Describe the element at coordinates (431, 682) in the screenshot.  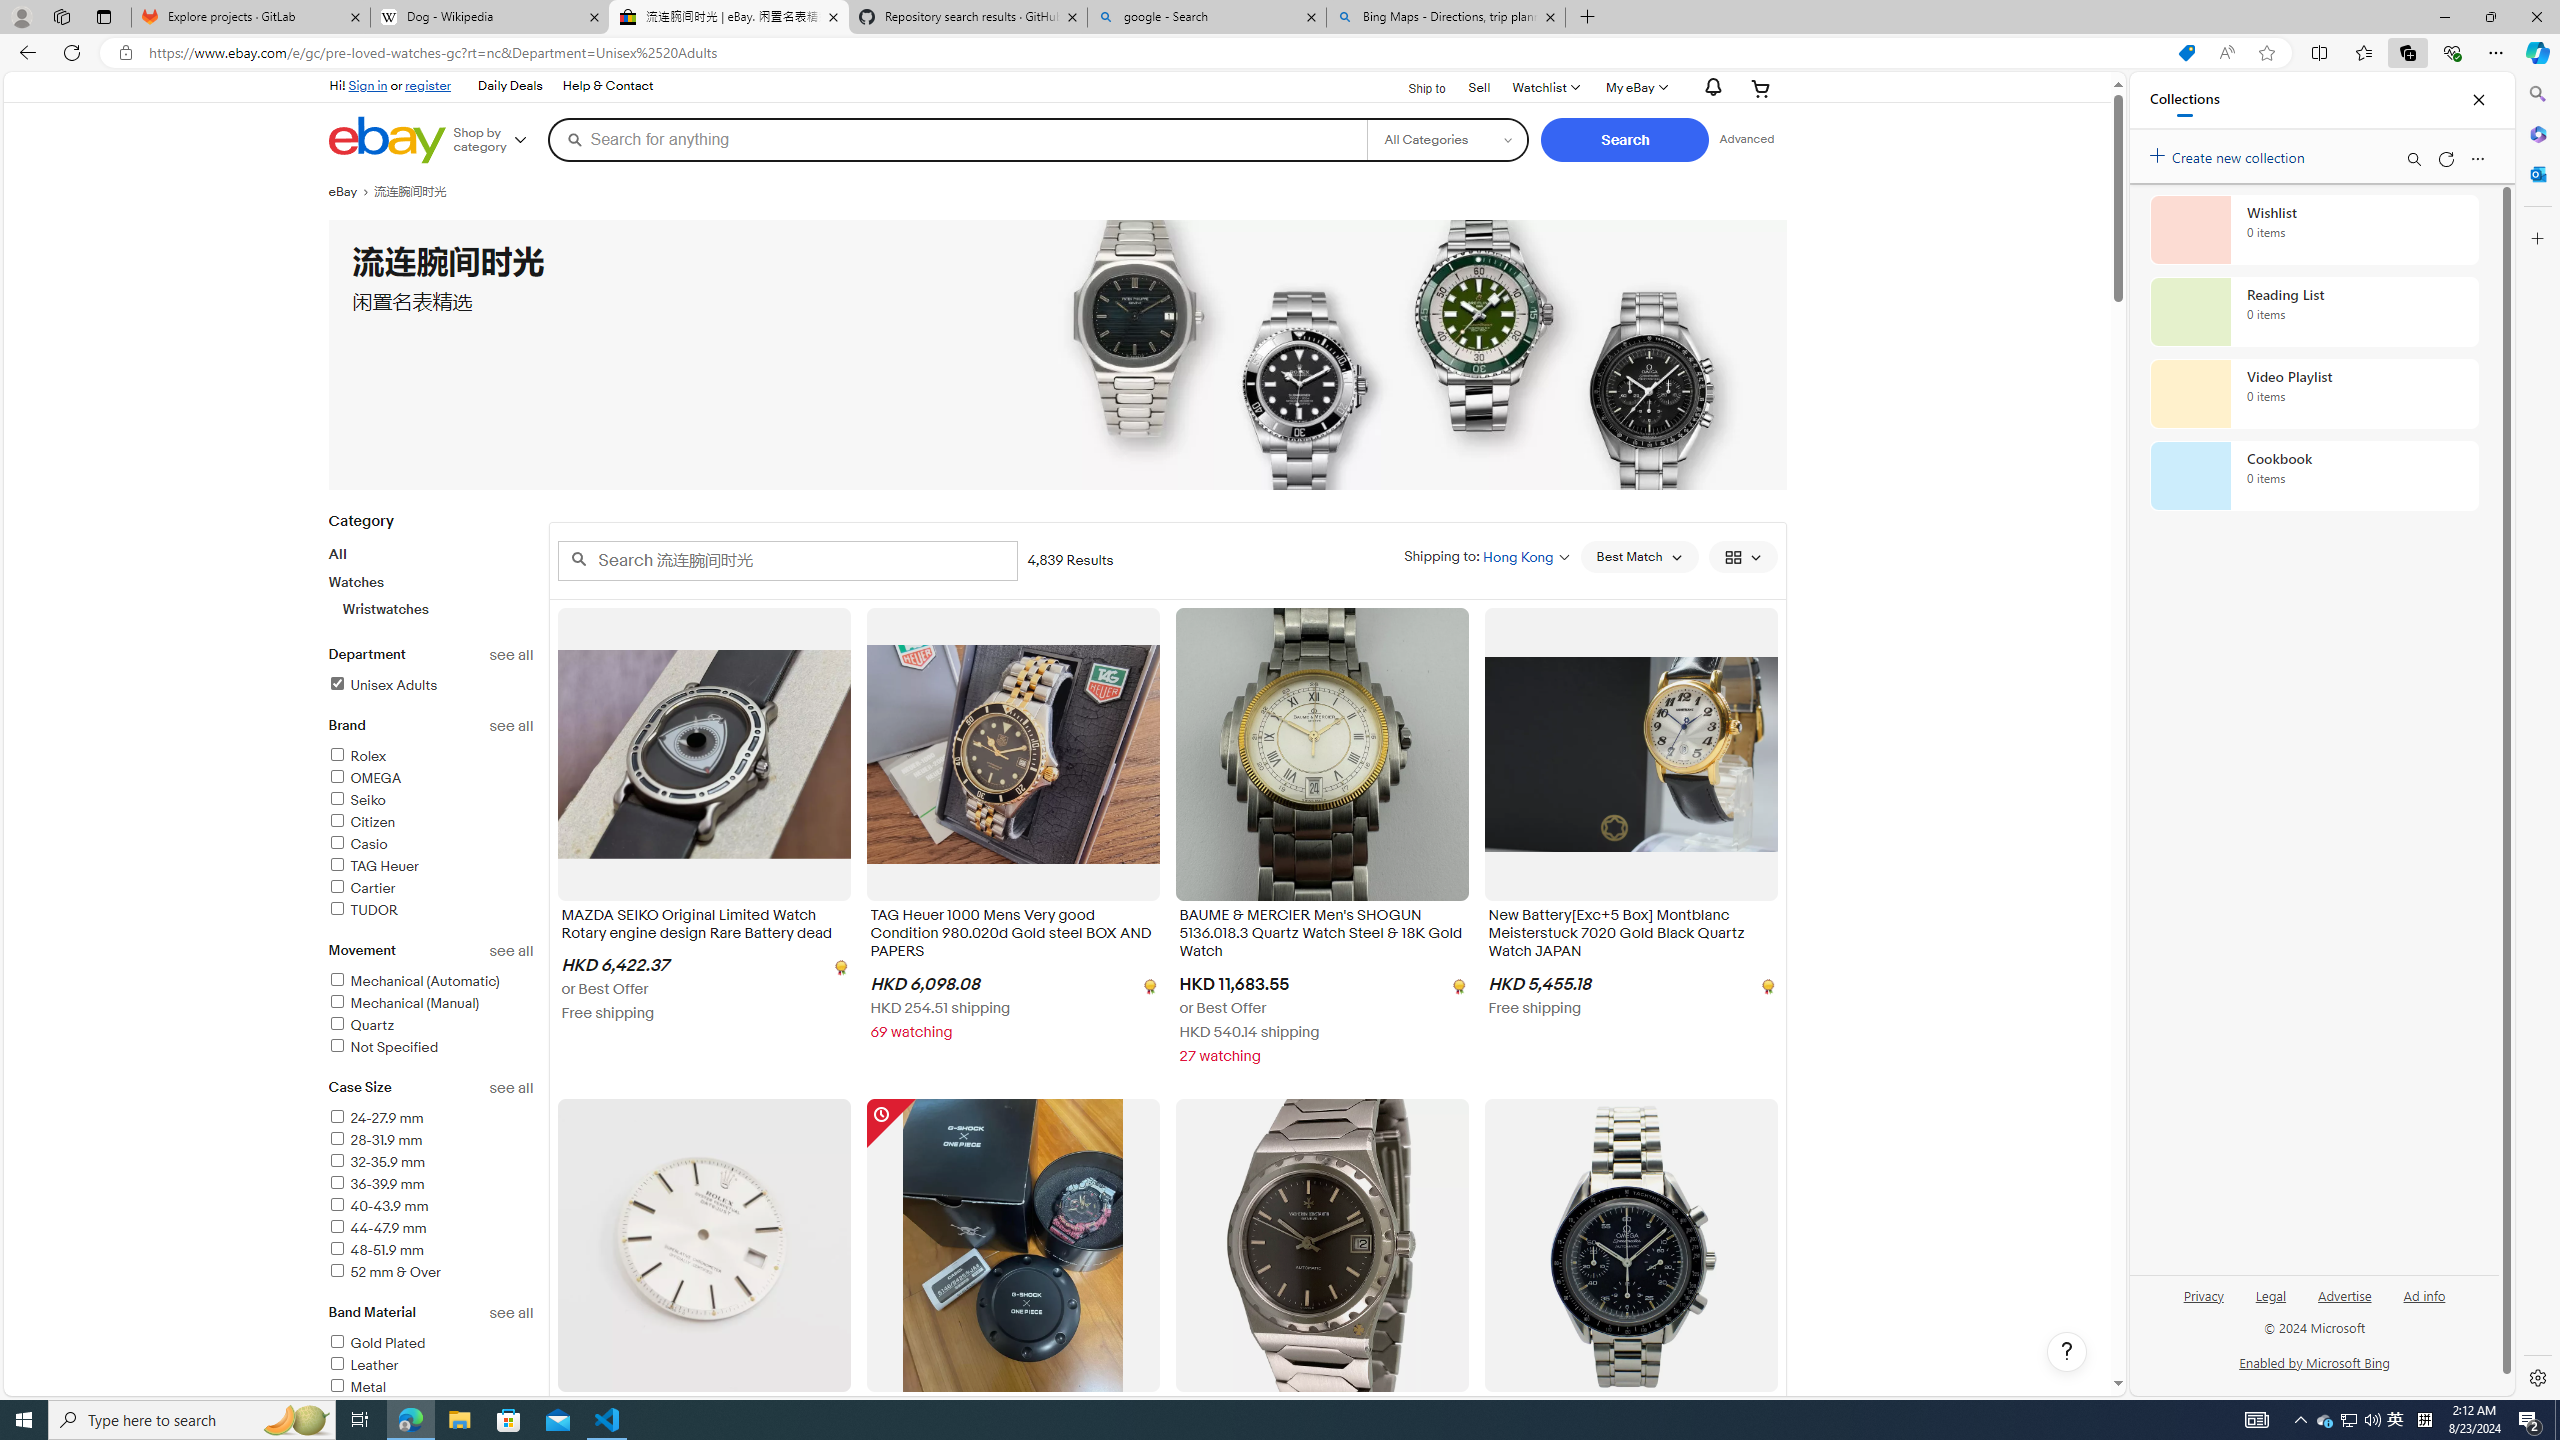
I see `Departmentsee allUnisex AdultsFilter Applied` at that location.